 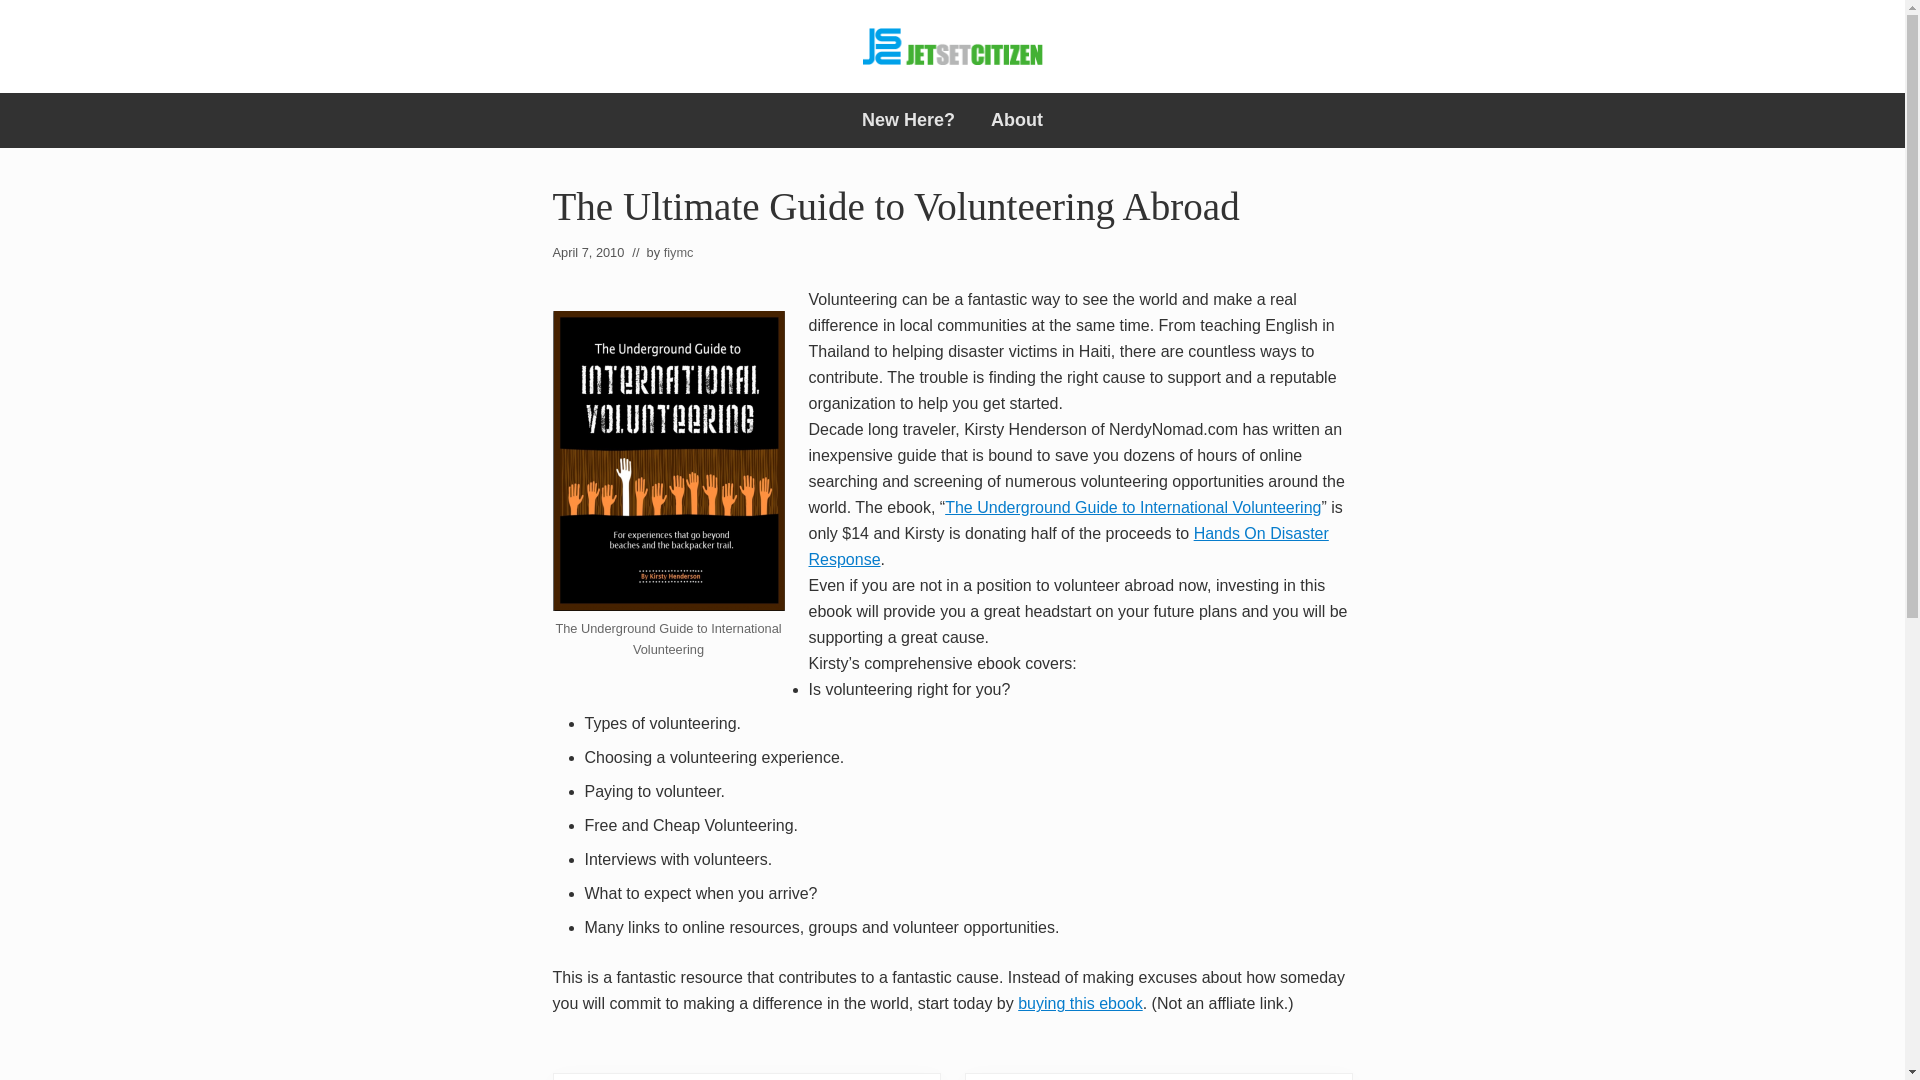 What do you see at coordinates (1080, 1002) in the screenshot?
I see `buying this ebook` at bounding box center [1080, 1002].